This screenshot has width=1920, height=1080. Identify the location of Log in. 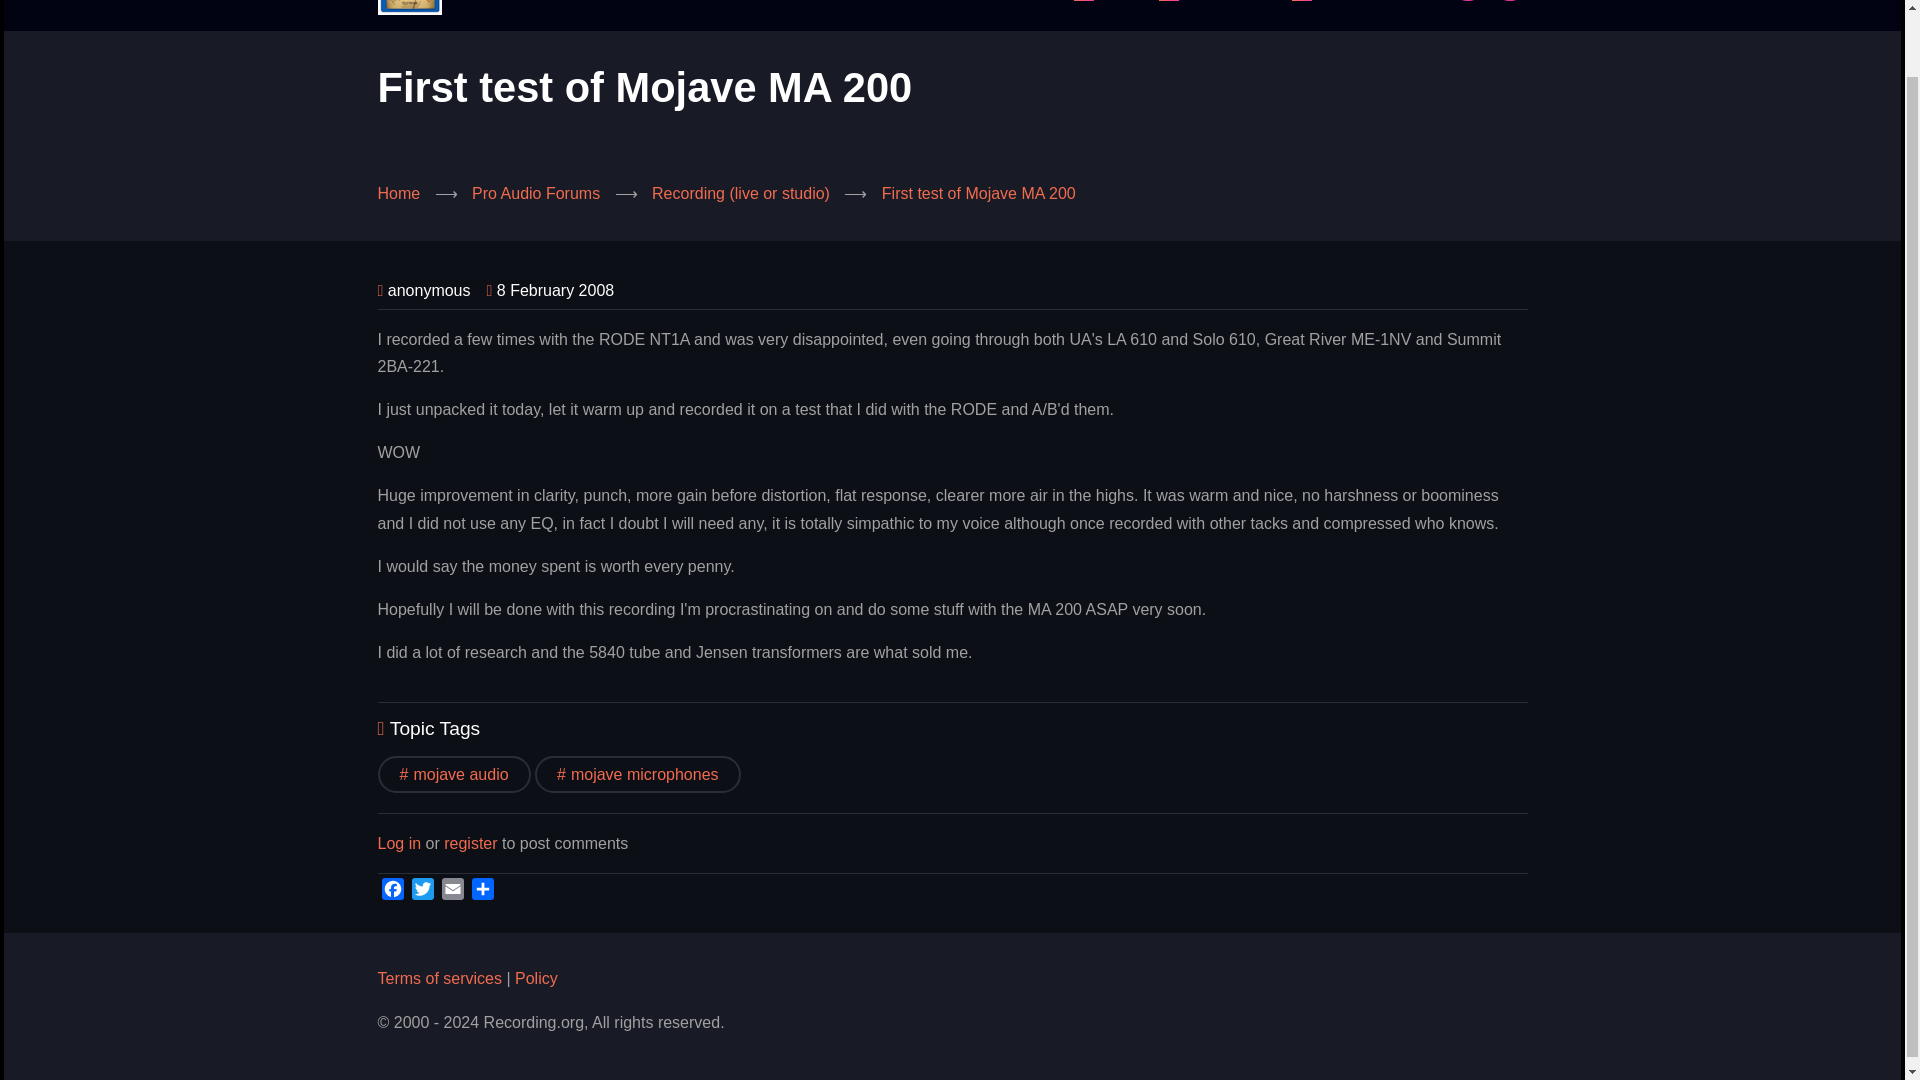
(400, 844).